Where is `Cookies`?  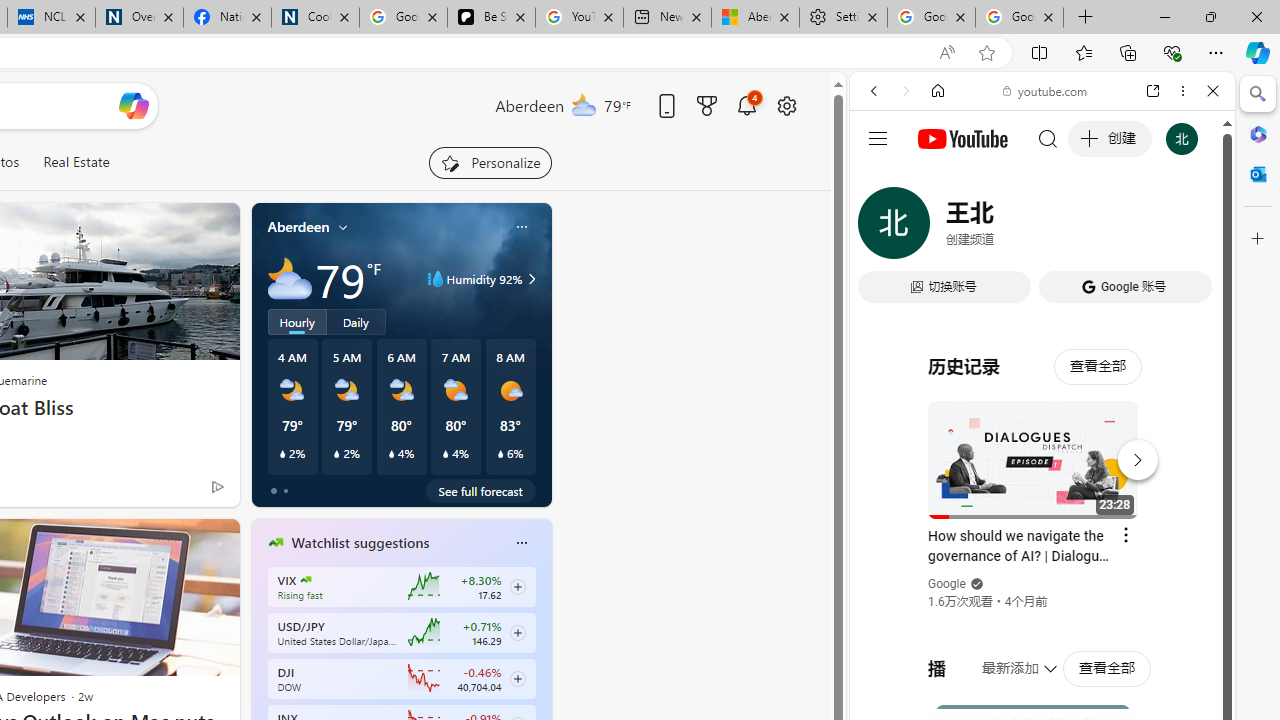
Cookies is located at coordinates (315, 18).